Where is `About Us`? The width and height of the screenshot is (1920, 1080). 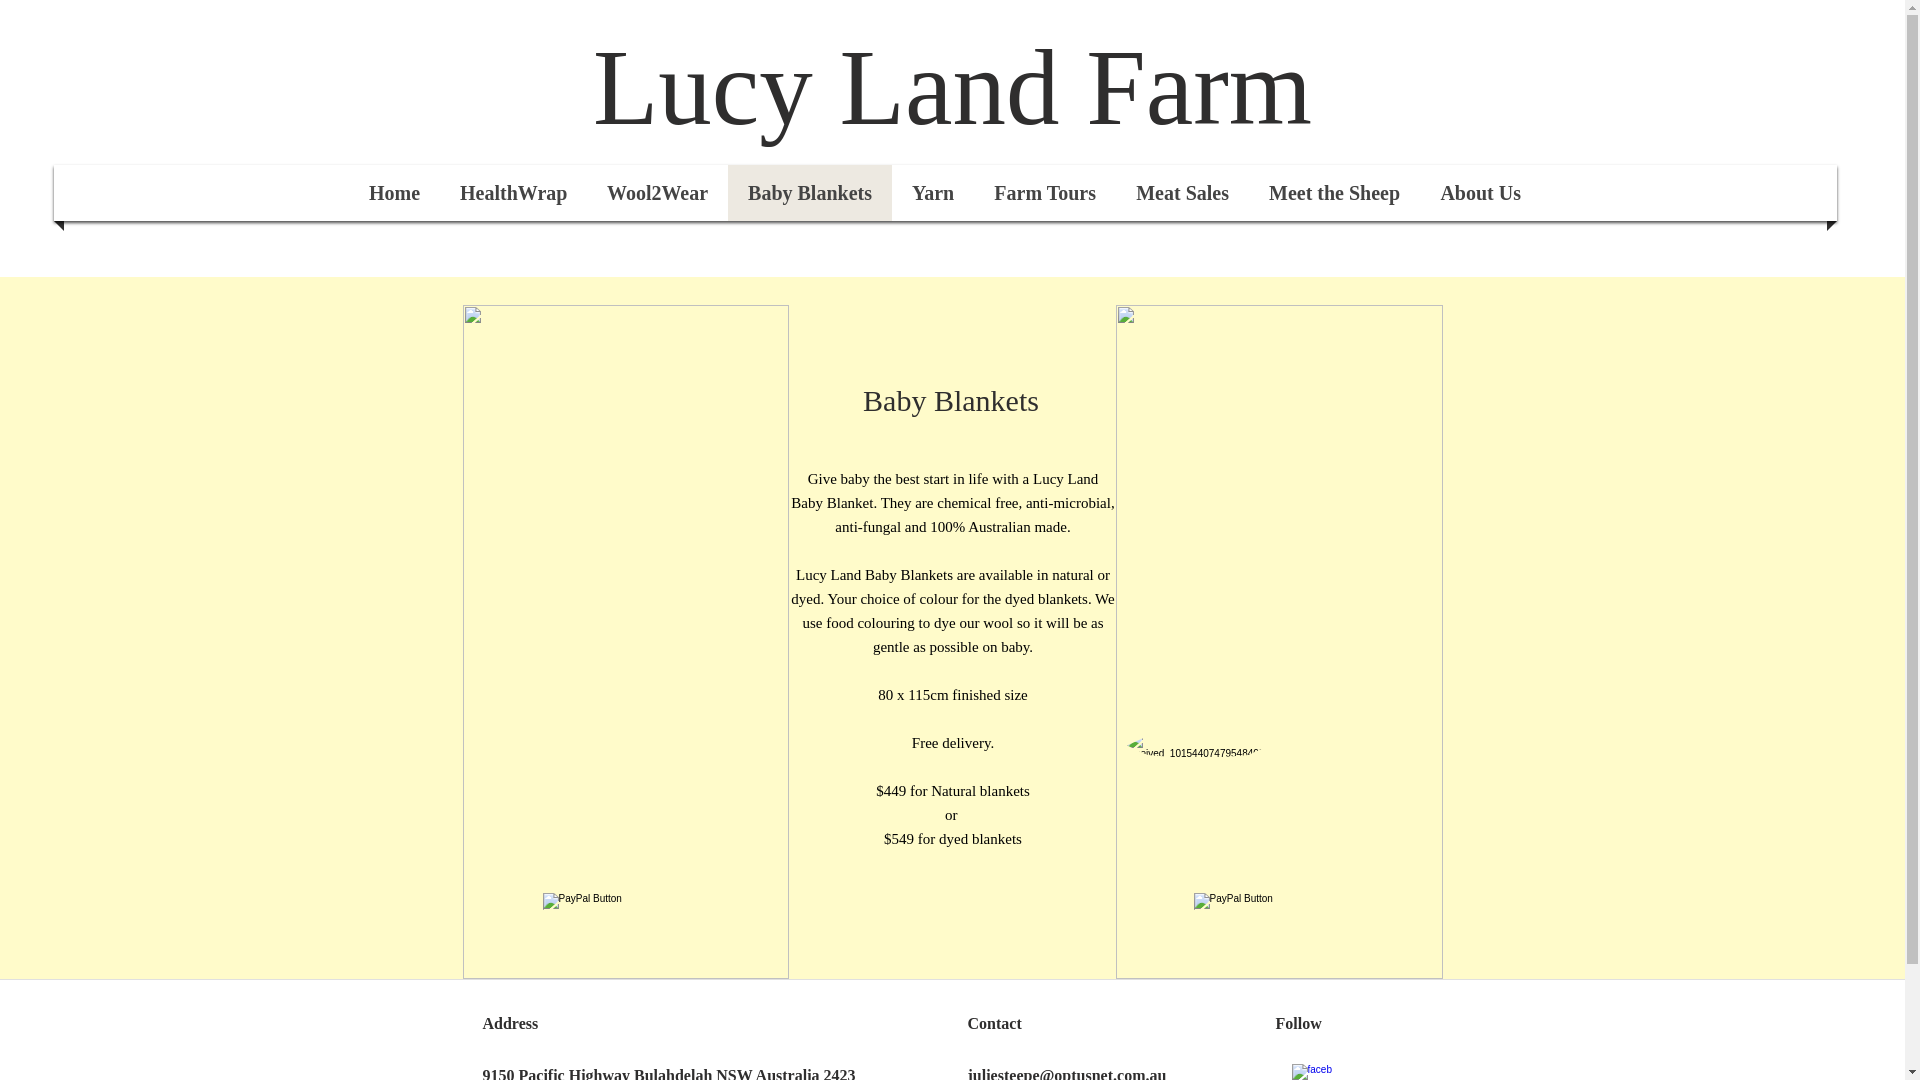 About Us is located at coordinates (1480, 193).